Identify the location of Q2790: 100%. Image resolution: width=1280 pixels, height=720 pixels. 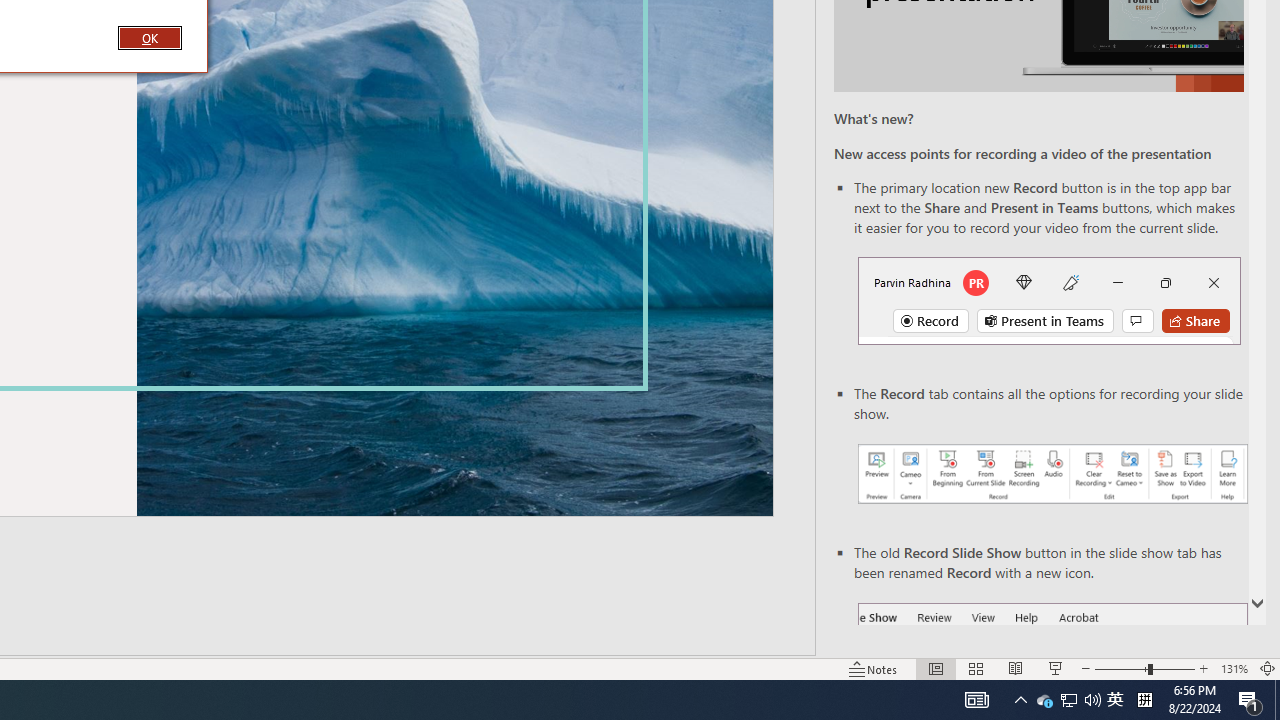
(1092, 700).